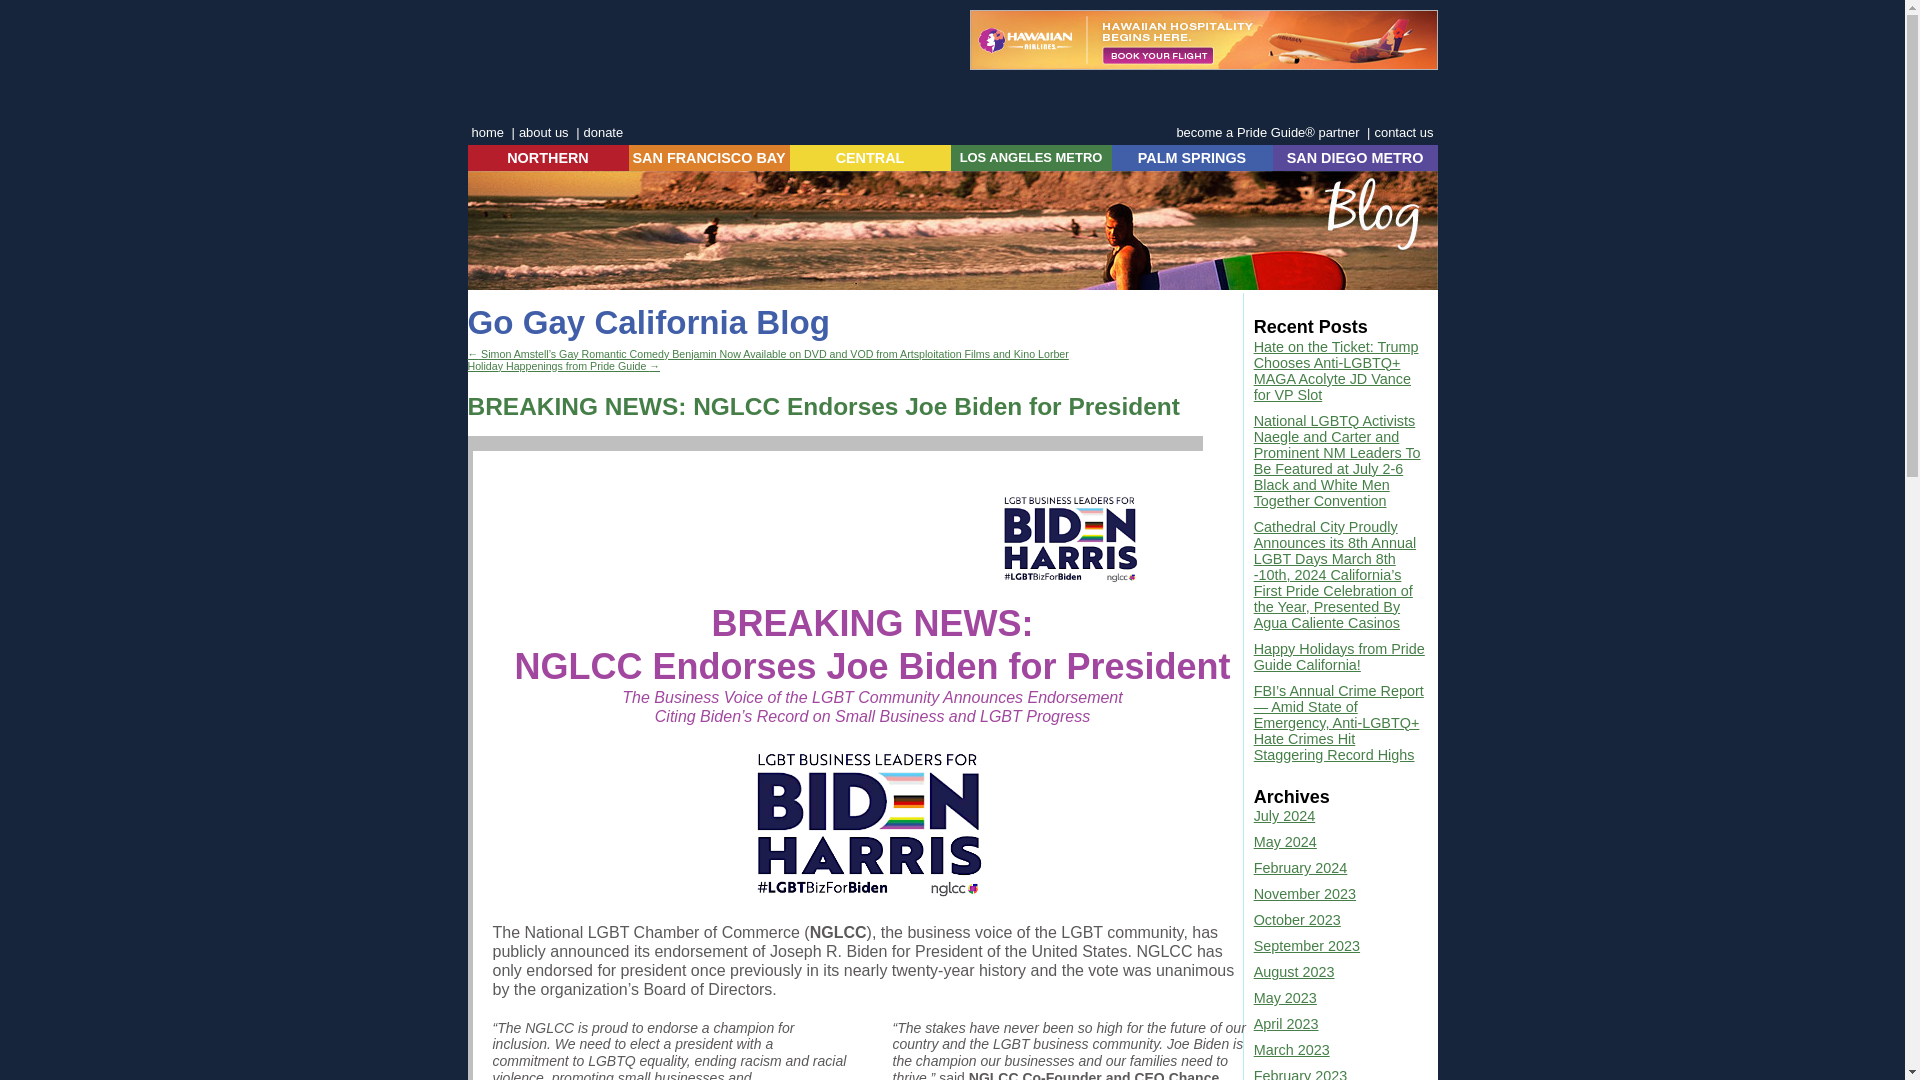 The width and height of the screenshot is (1920, 1080). Describe the element at coordinates (603, 132) in the screenshot. I see `donate` at that location.